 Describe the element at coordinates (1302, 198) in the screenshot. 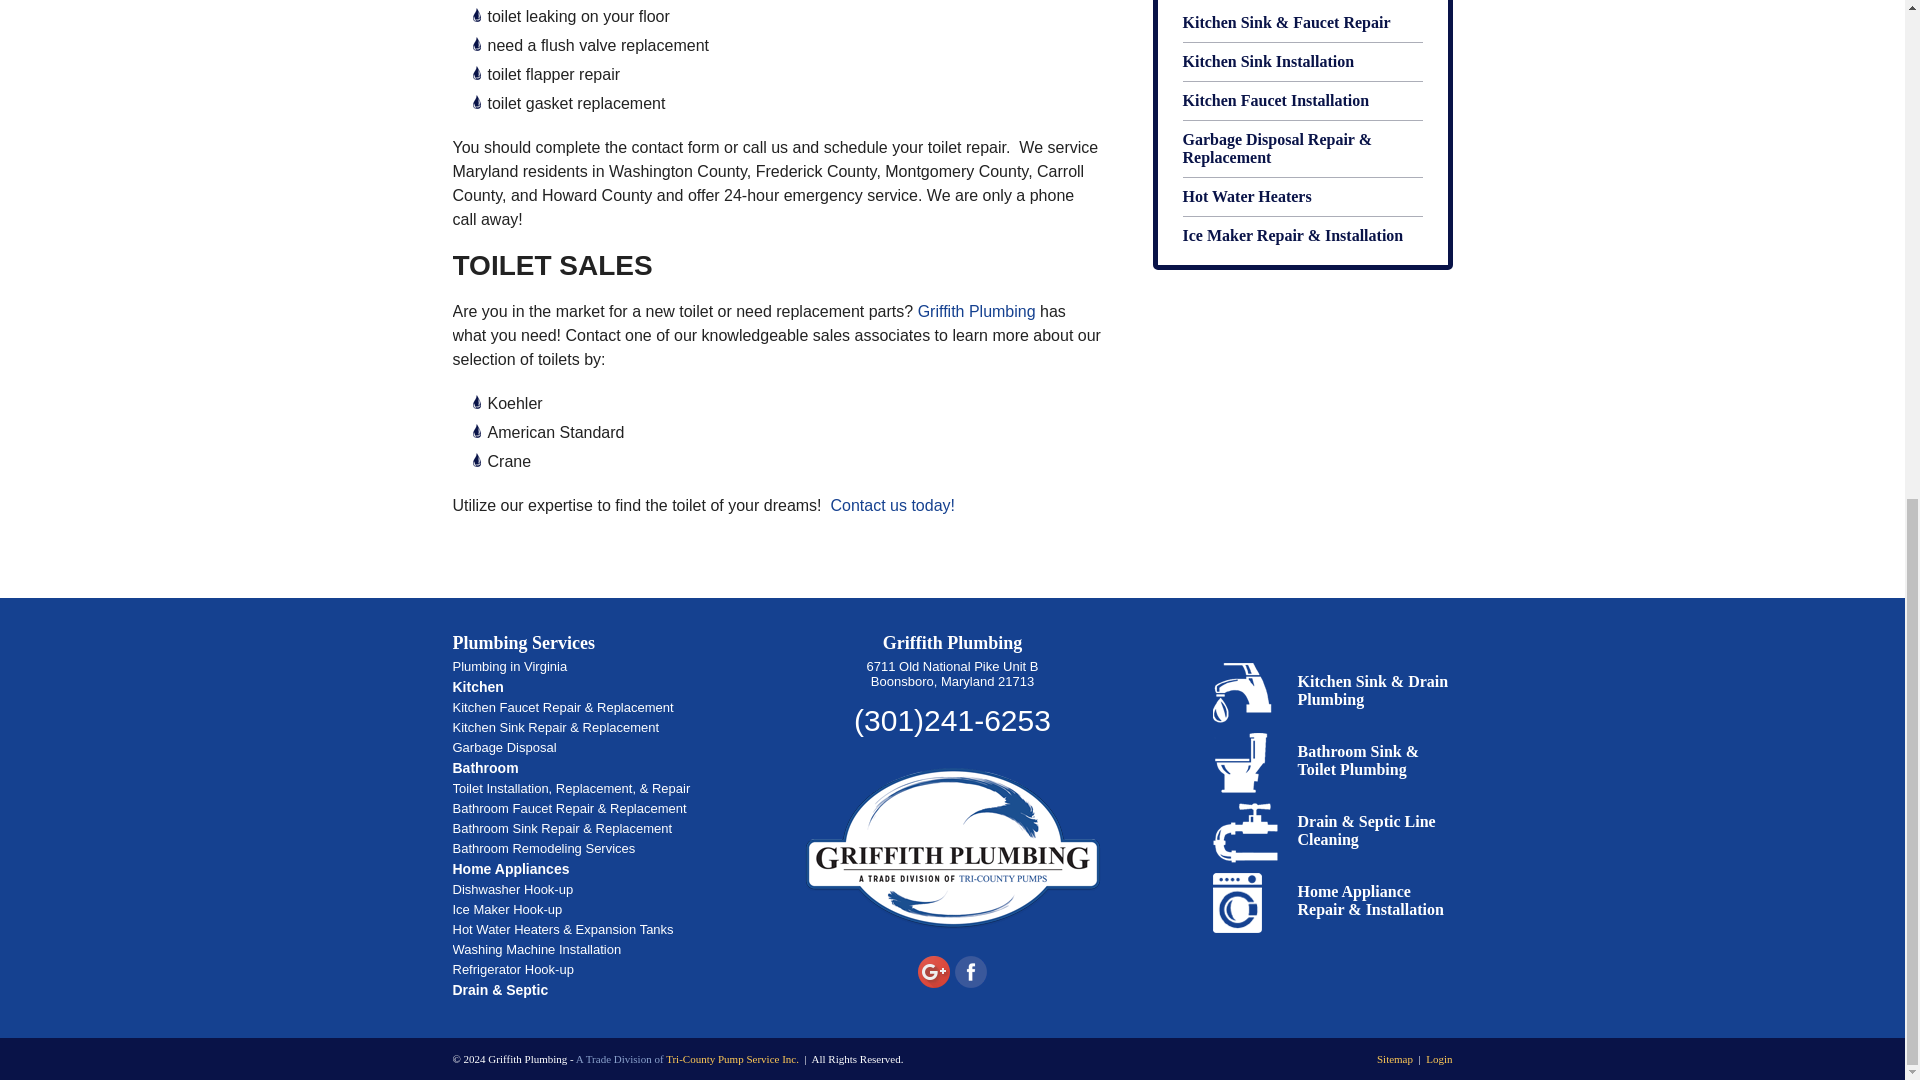

I see `Hot Water Heaters` at that location.